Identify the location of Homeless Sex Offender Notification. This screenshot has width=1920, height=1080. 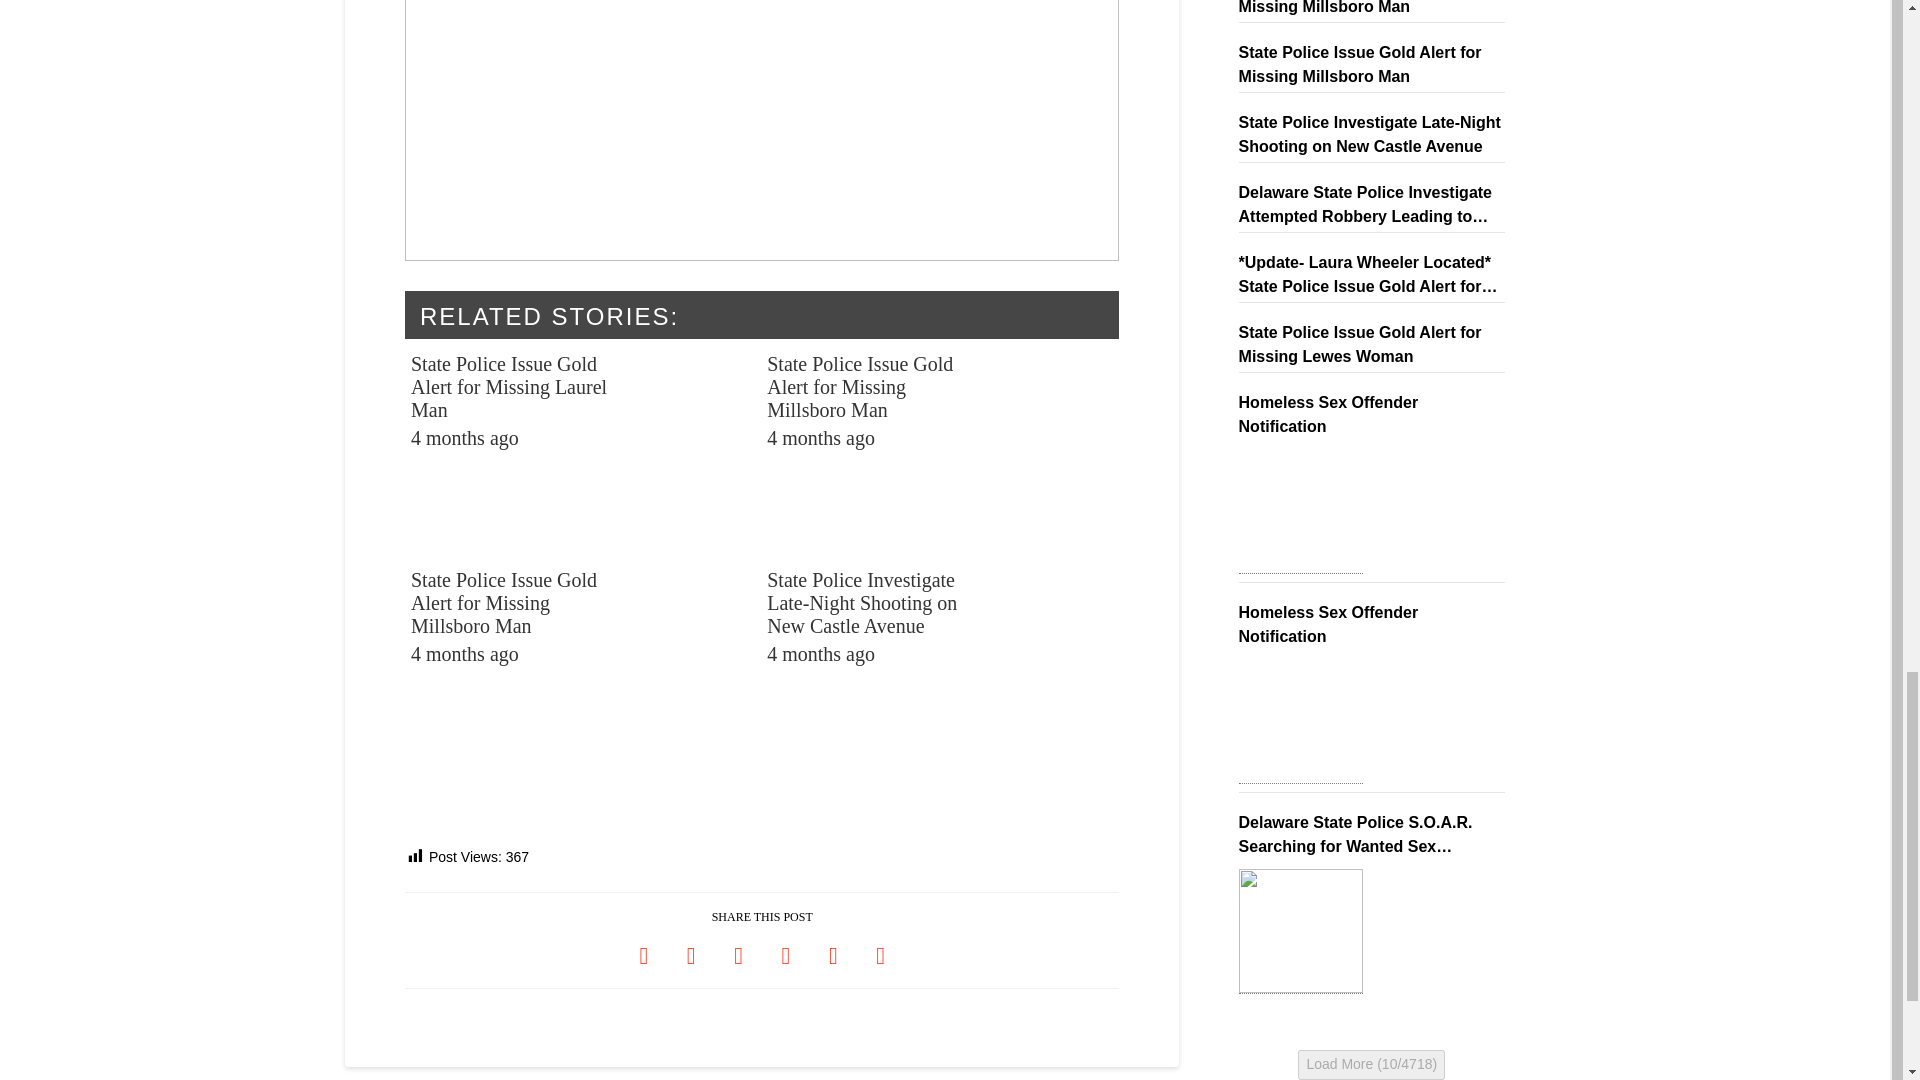
(1300, 721).